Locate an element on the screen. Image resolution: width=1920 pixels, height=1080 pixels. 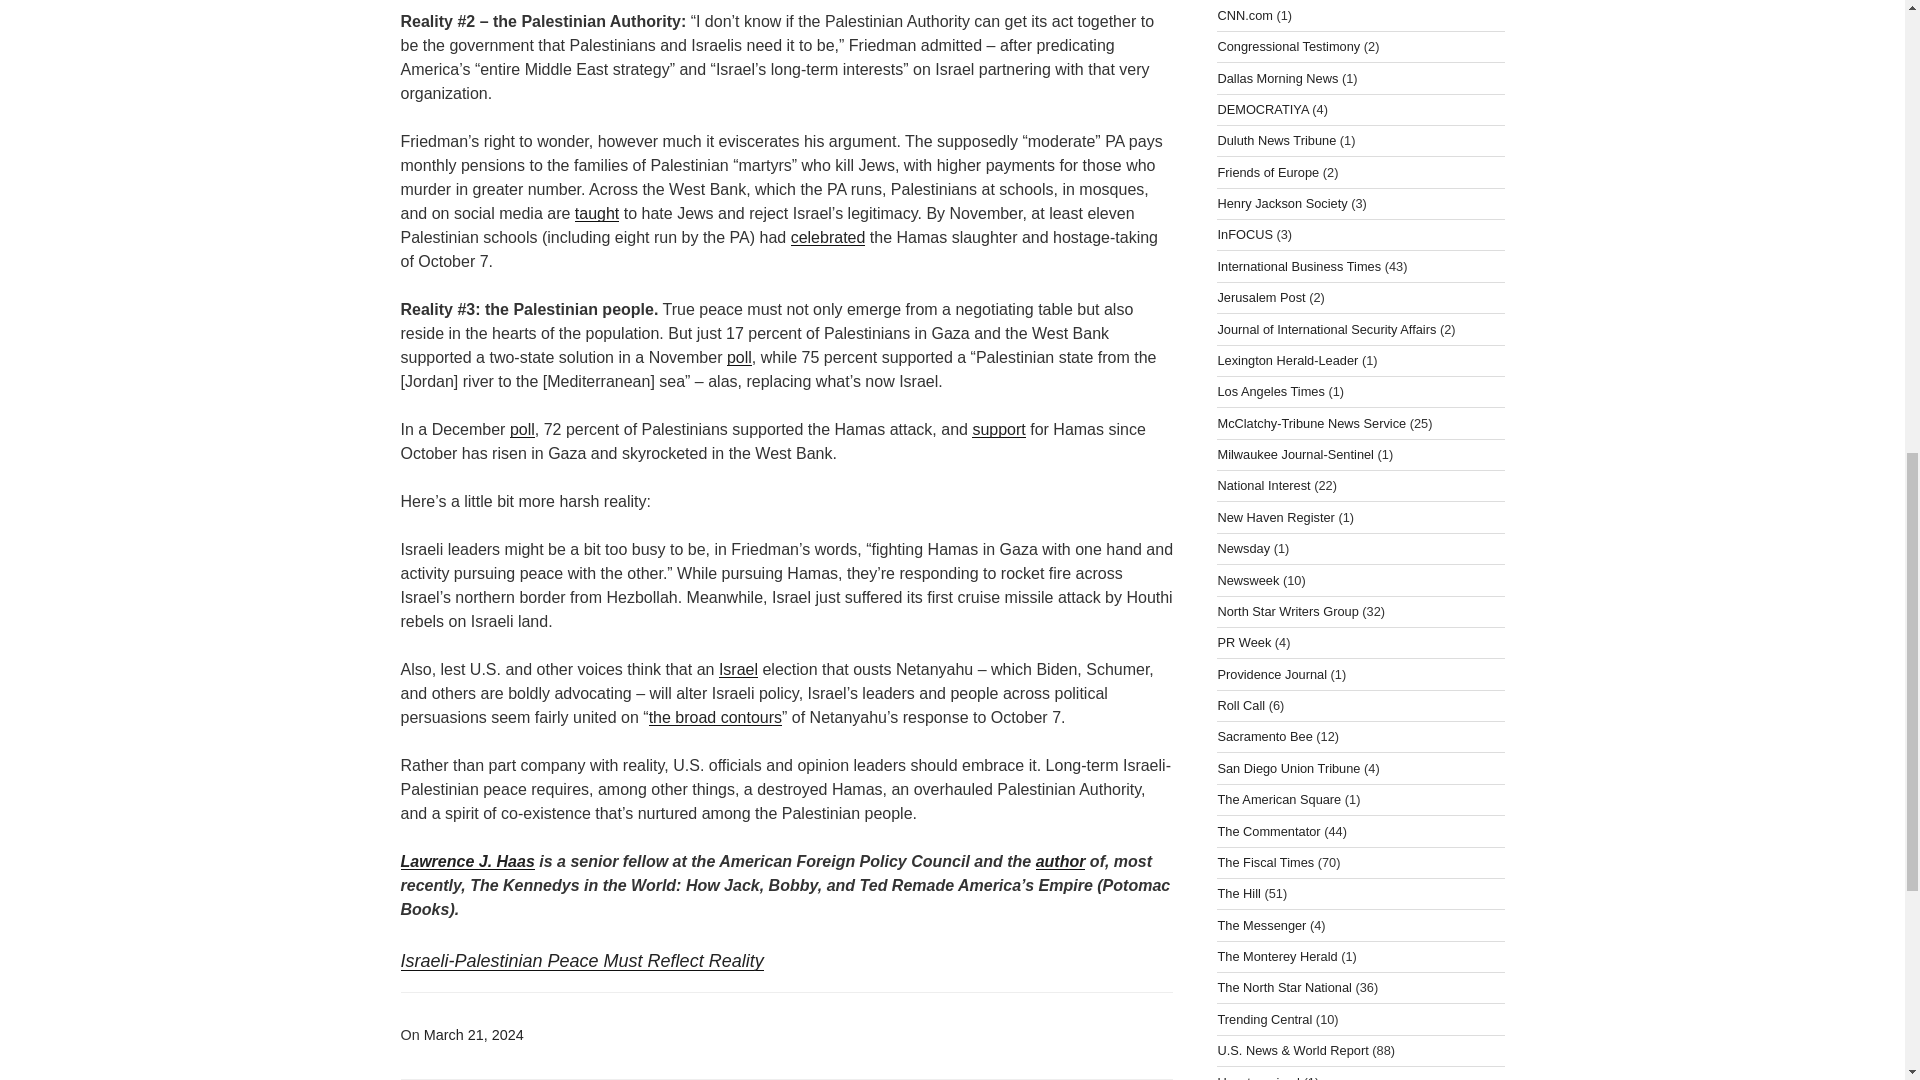
support is located at coordinates (998, 430).